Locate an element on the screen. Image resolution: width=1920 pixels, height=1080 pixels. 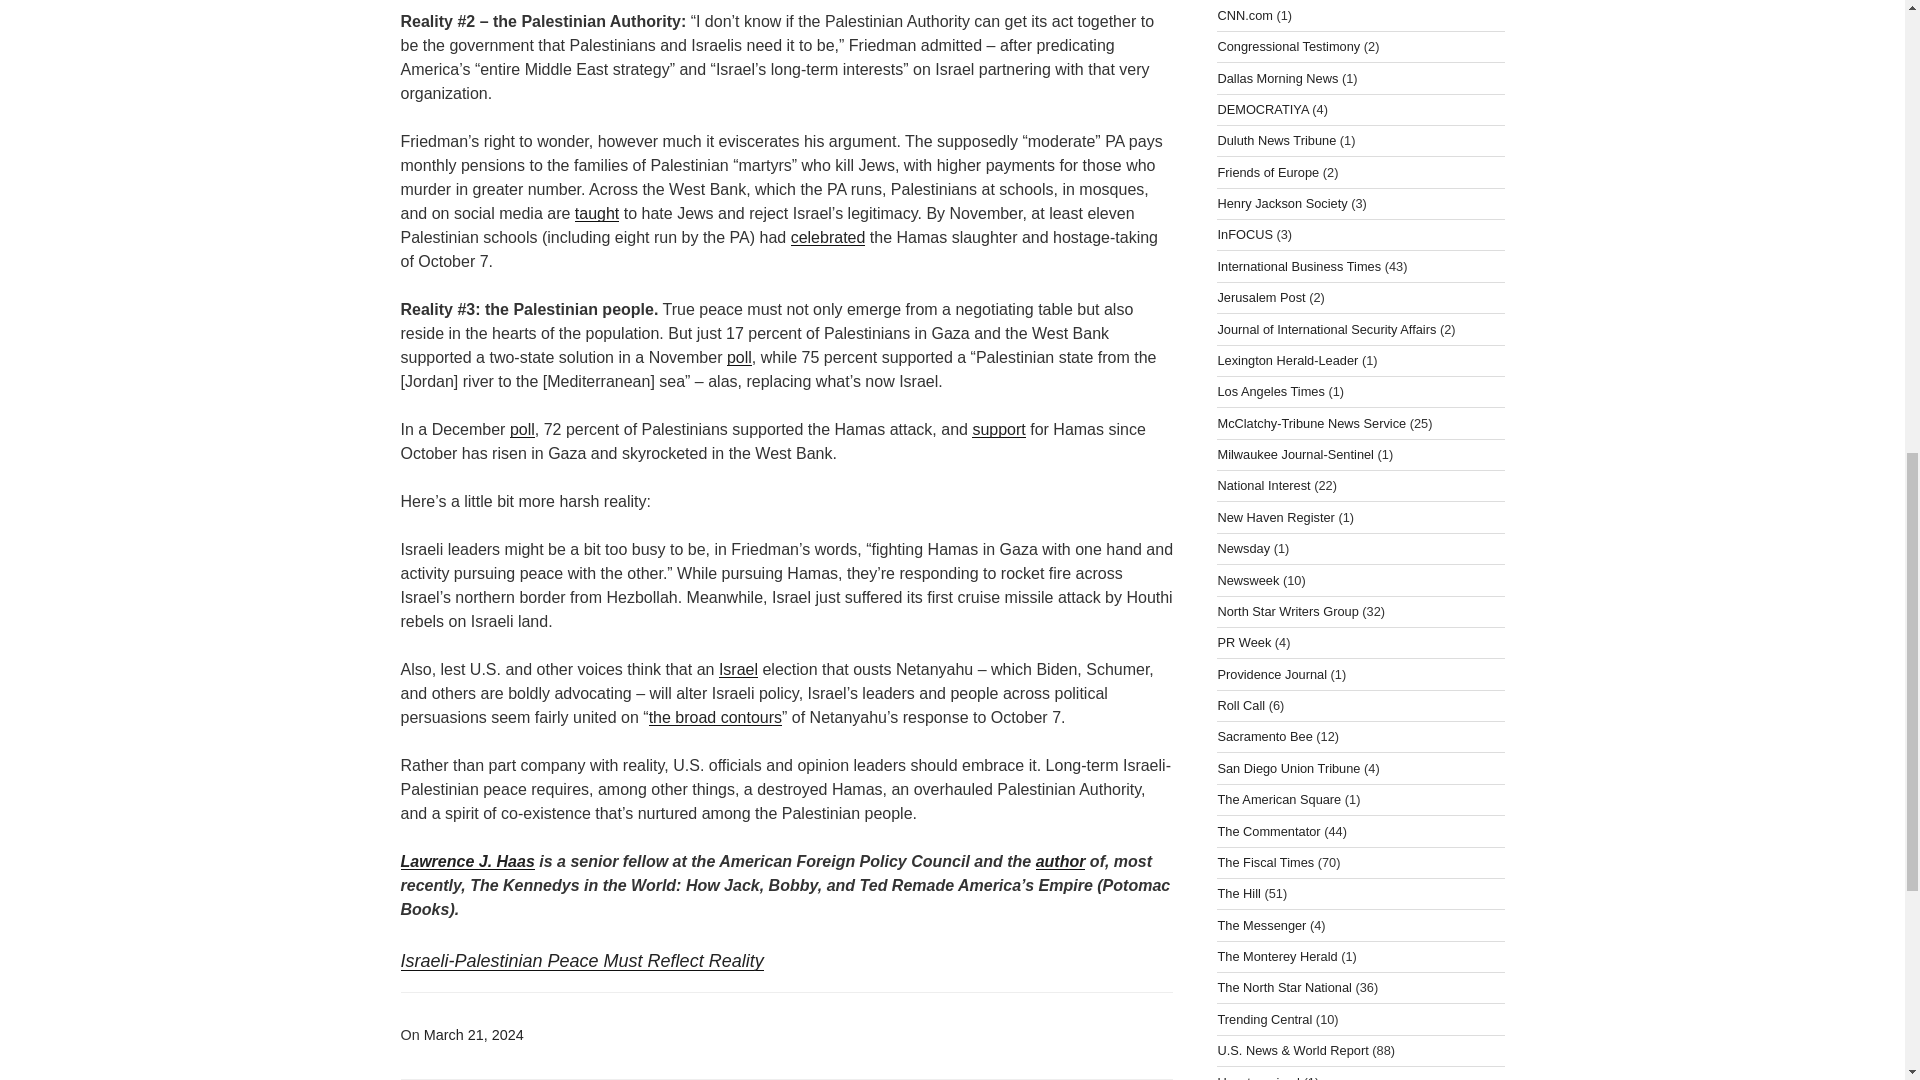
support is located at coordinates (998, 430).